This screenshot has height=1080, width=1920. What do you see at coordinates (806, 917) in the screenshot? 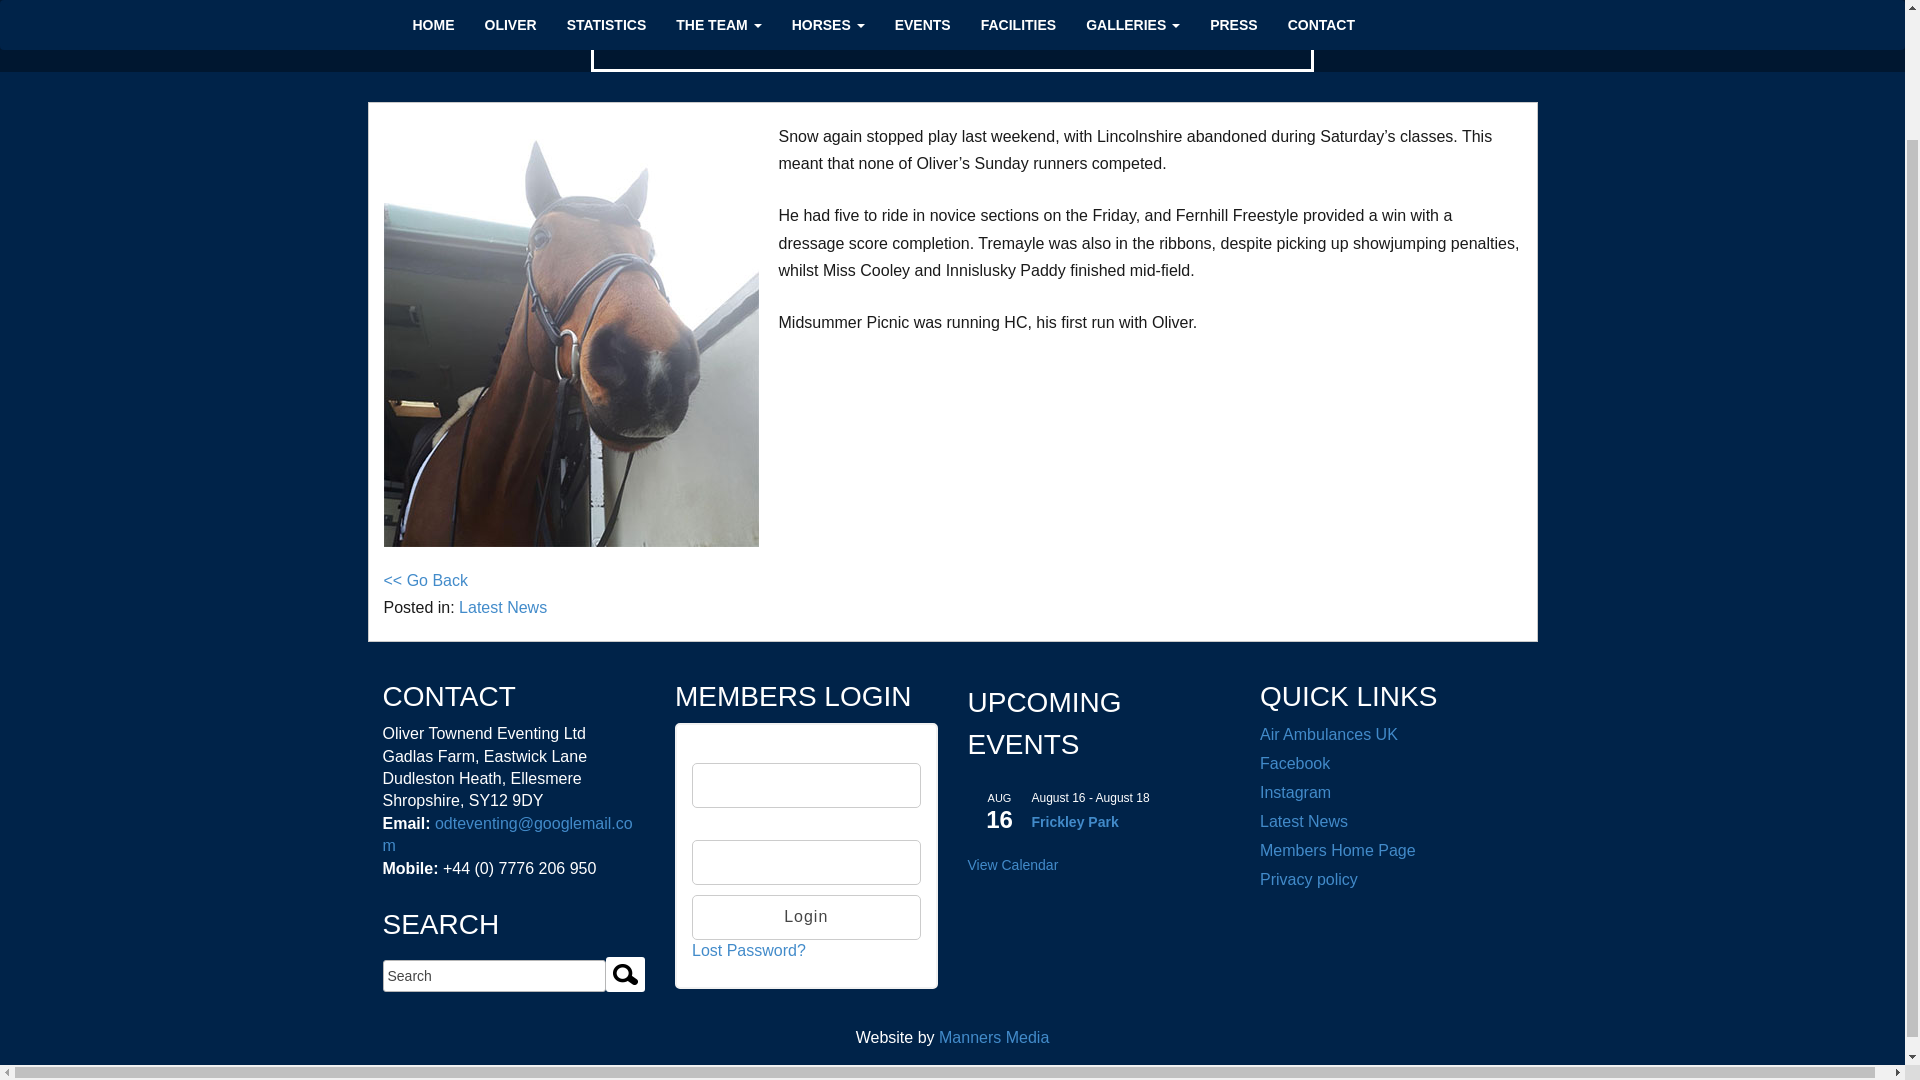
I see `Login` at bounding box center [806, 917].